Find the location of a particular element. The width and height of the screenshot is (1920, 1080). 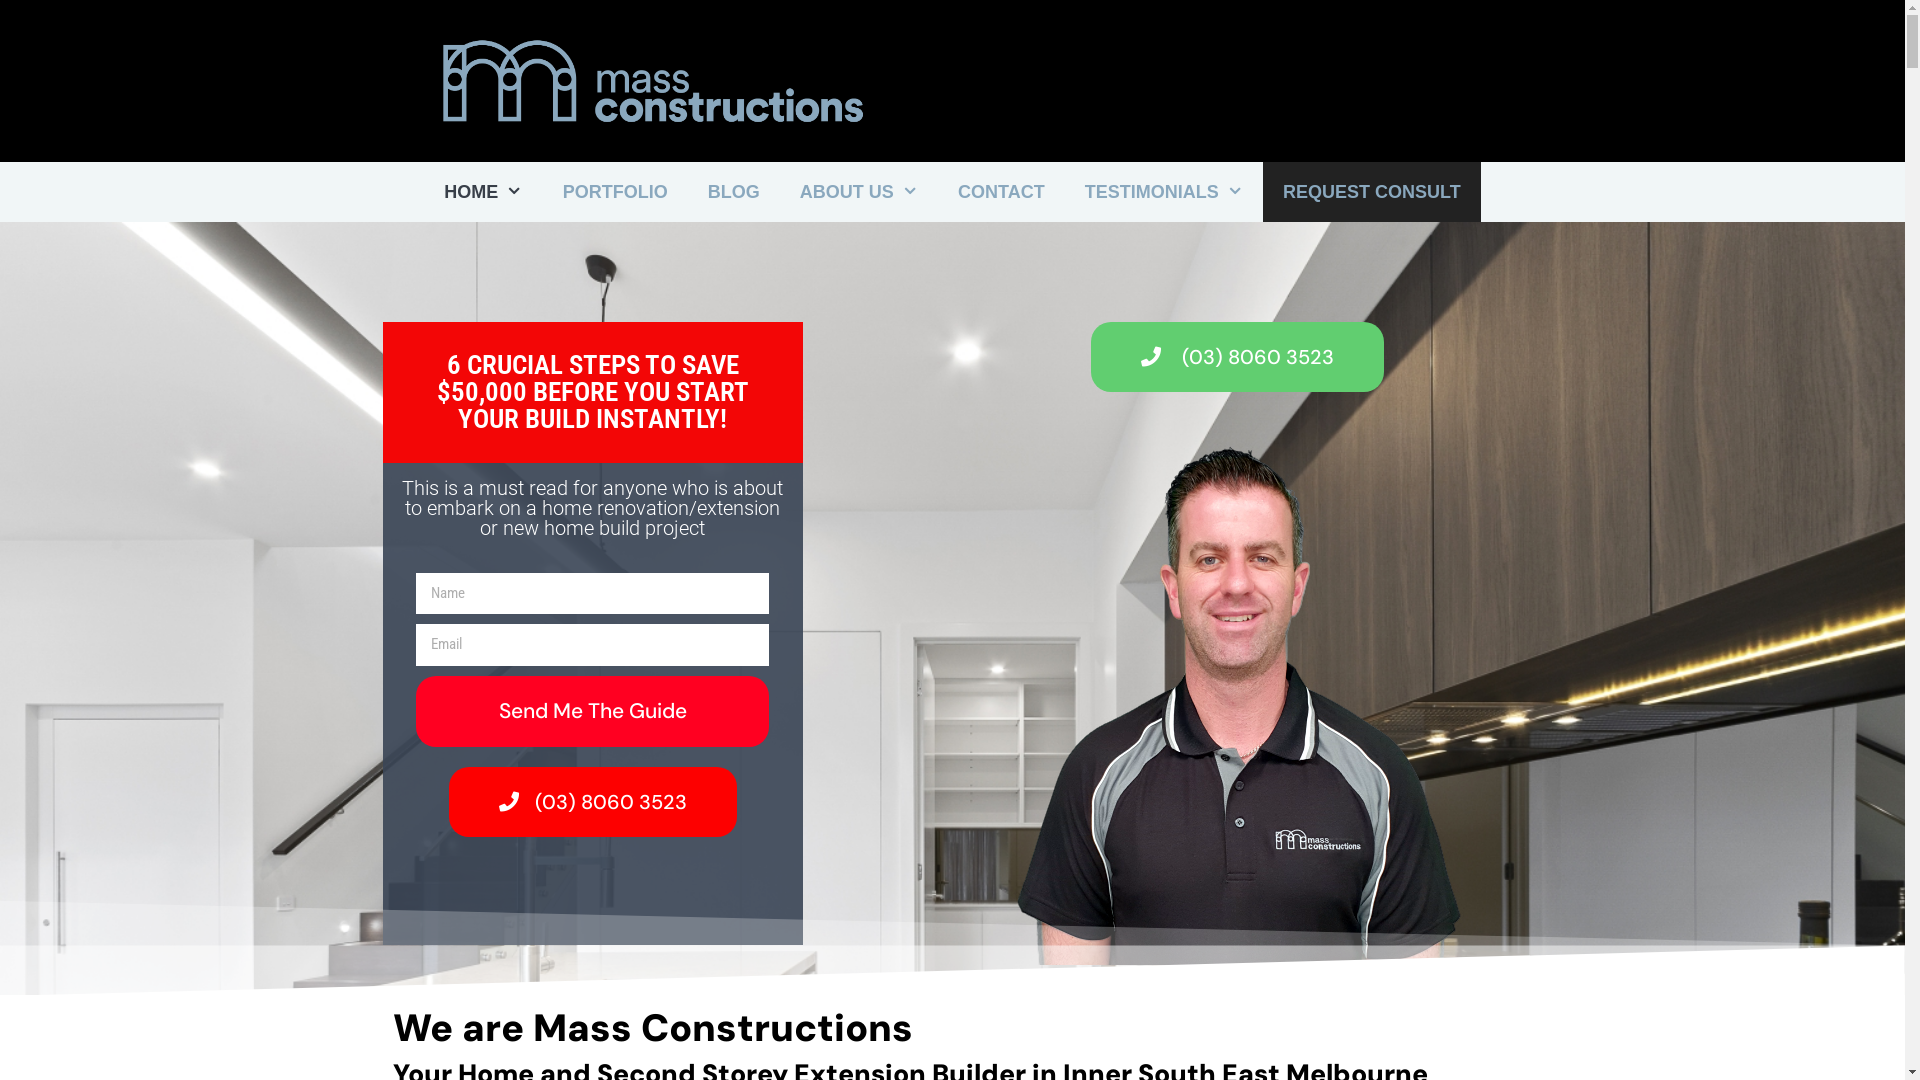

PORTFOLIO is located at coordinates (616, 192).